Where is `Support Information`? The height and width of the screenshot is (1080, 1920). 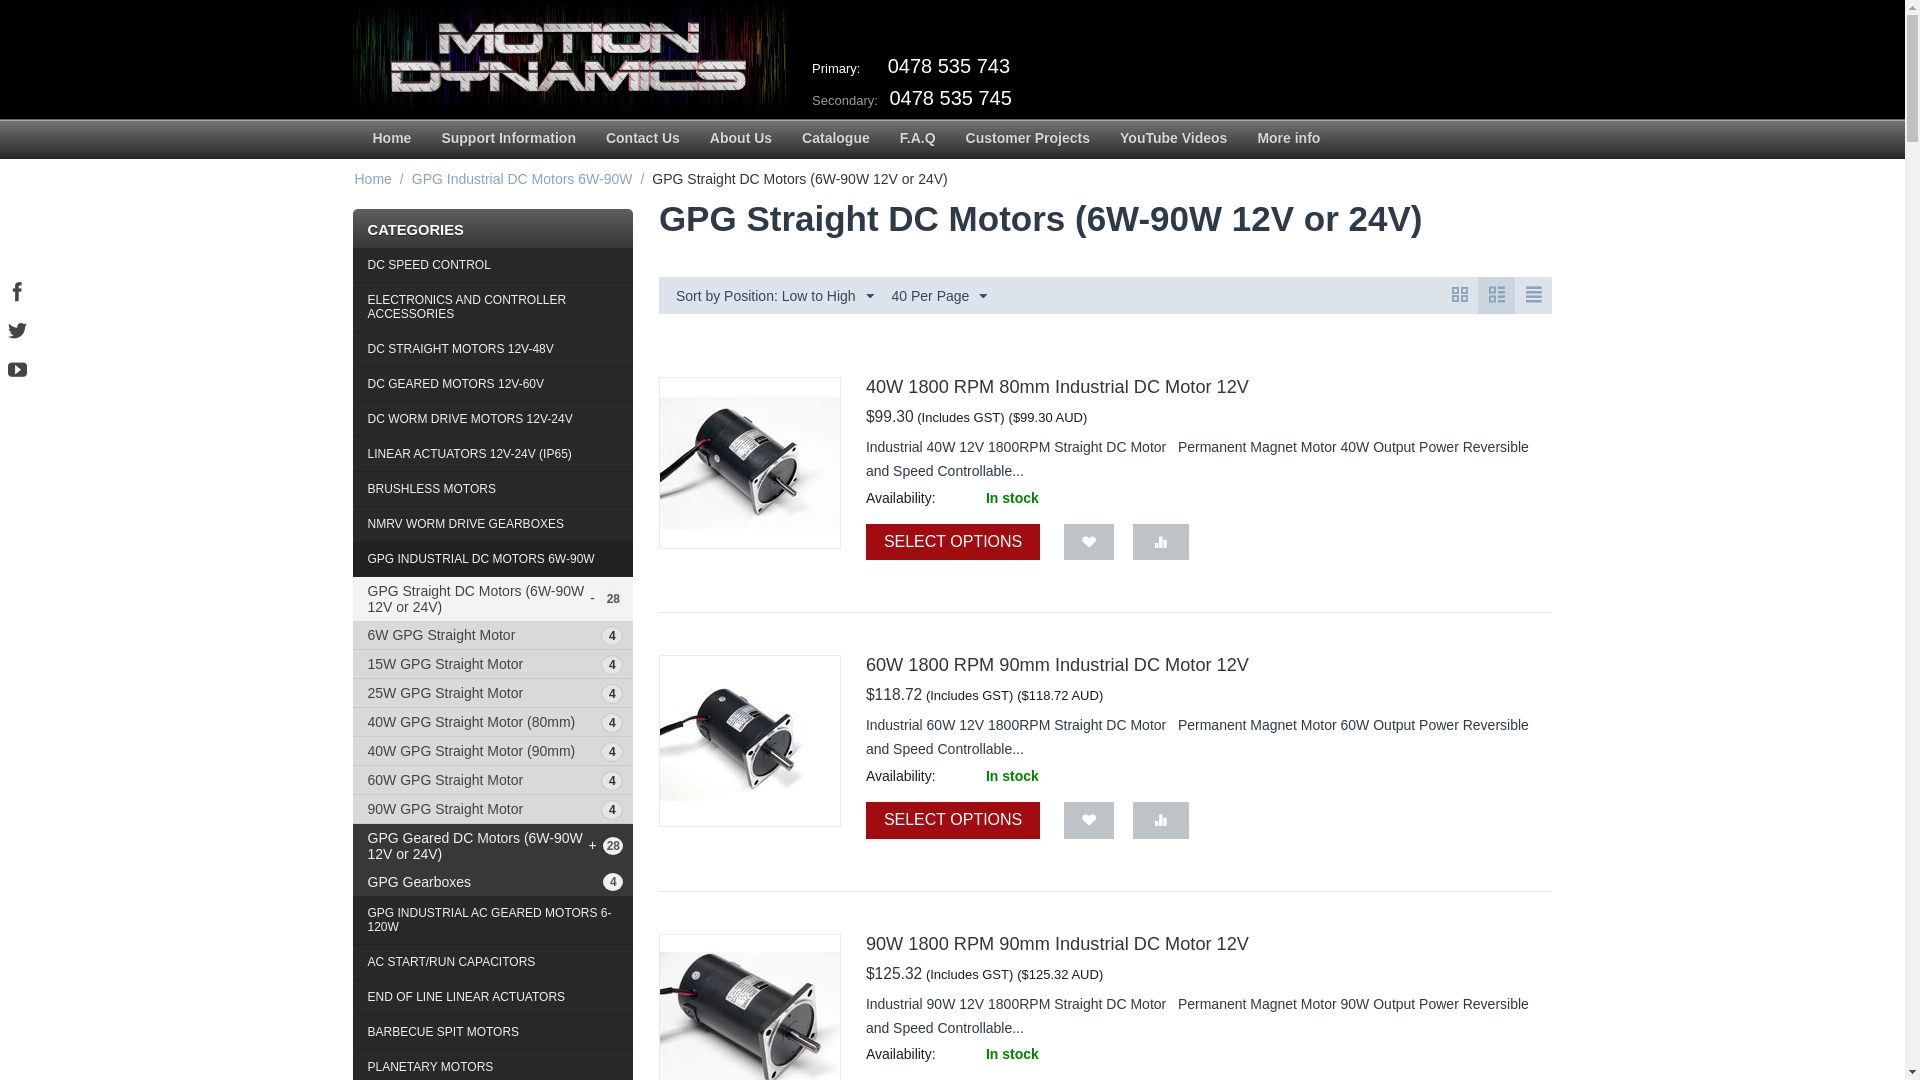
Support Information is located at coordinates (508, 140).